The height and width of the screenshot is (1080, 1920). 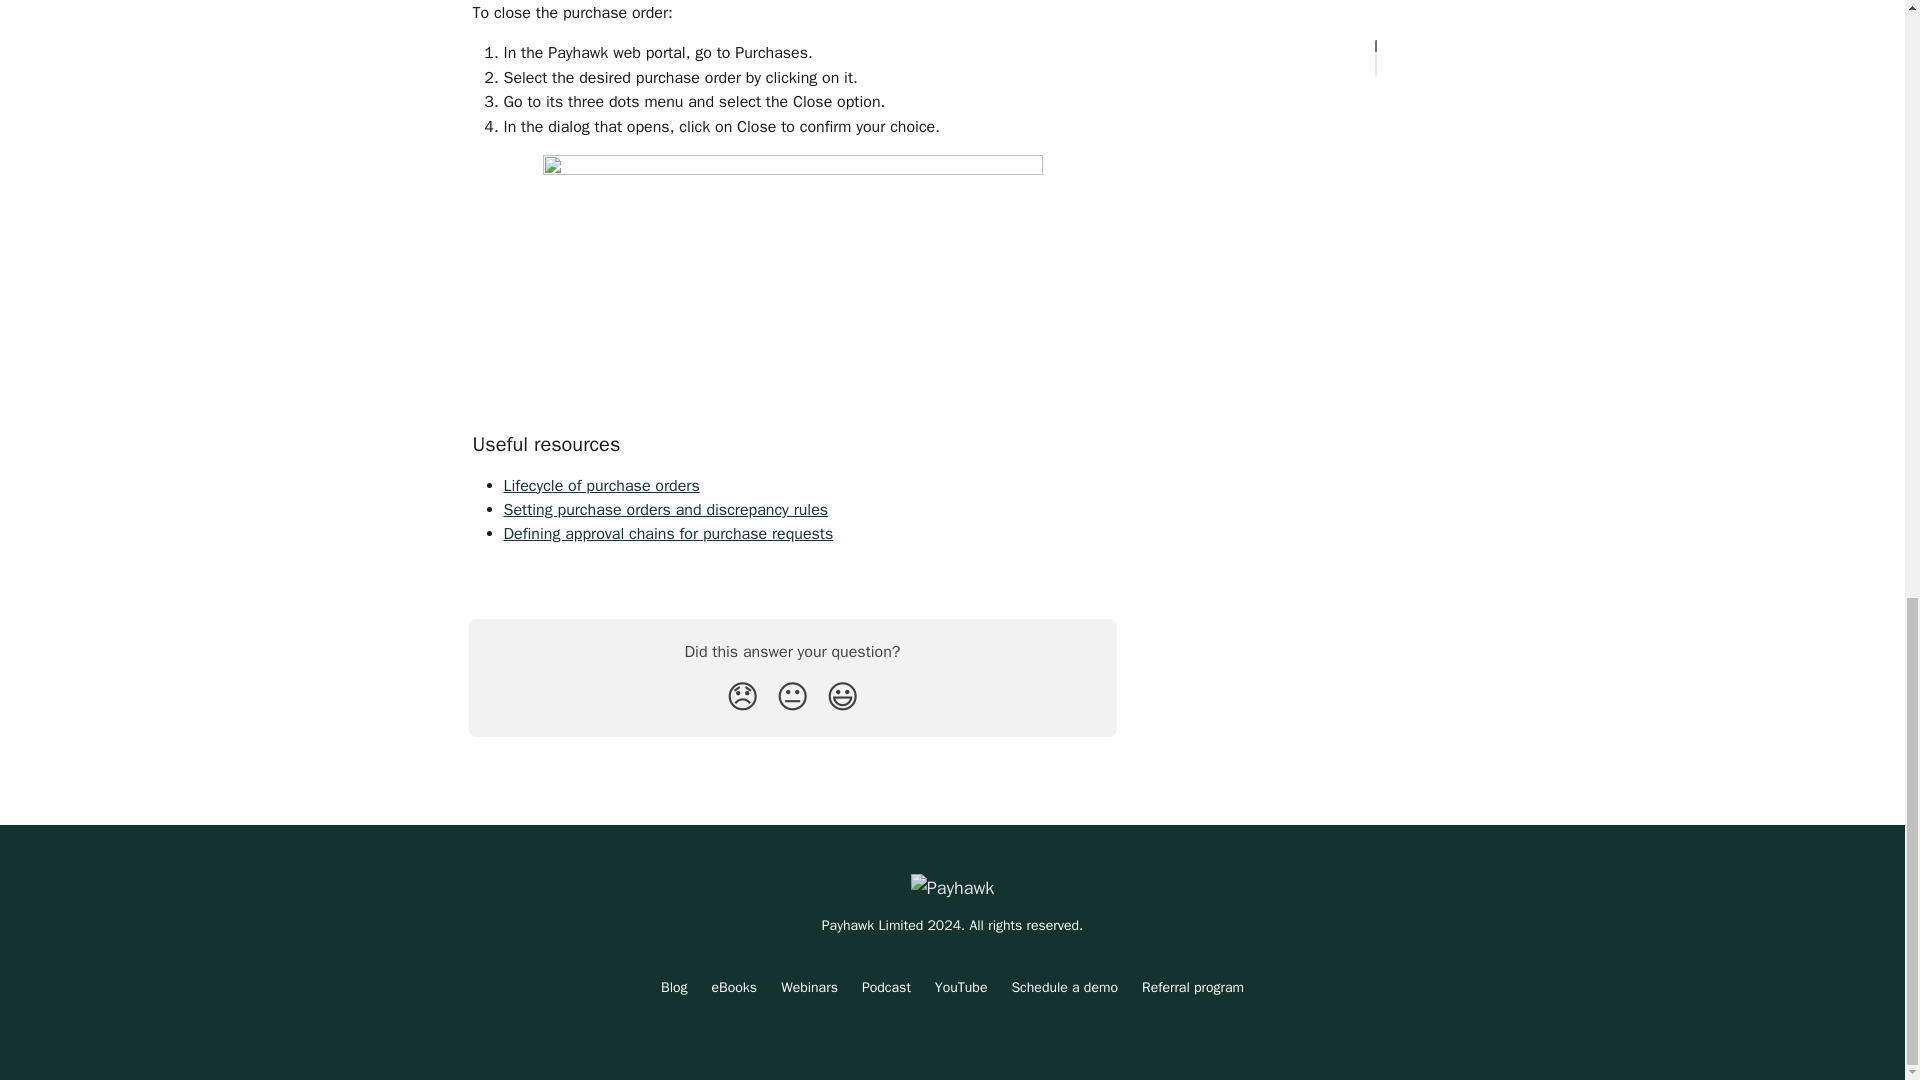 I want to click on Webinars, so click(x=809, y=986).